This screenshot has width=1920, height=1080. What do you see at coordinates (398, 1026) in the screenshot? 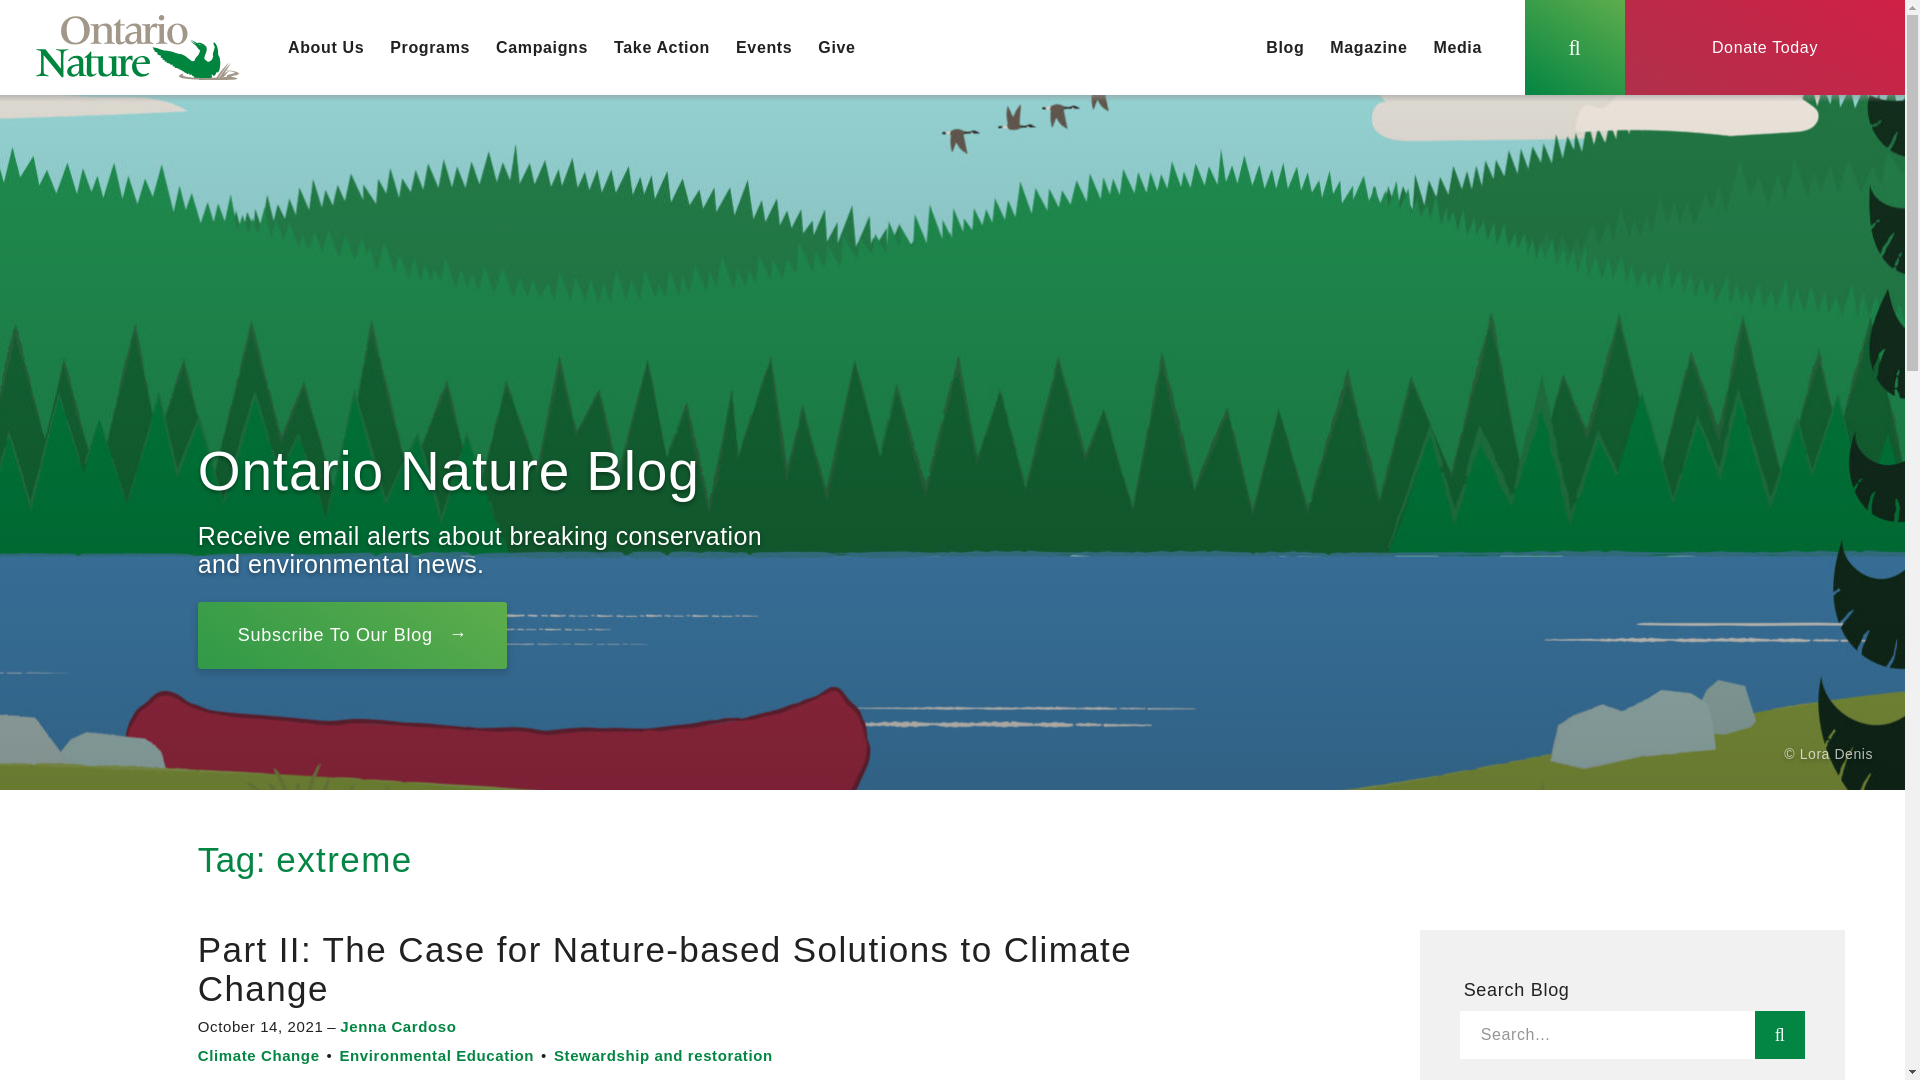
I see `Authored by: Jenna Cardoso` at bounding box center [398, 1026].